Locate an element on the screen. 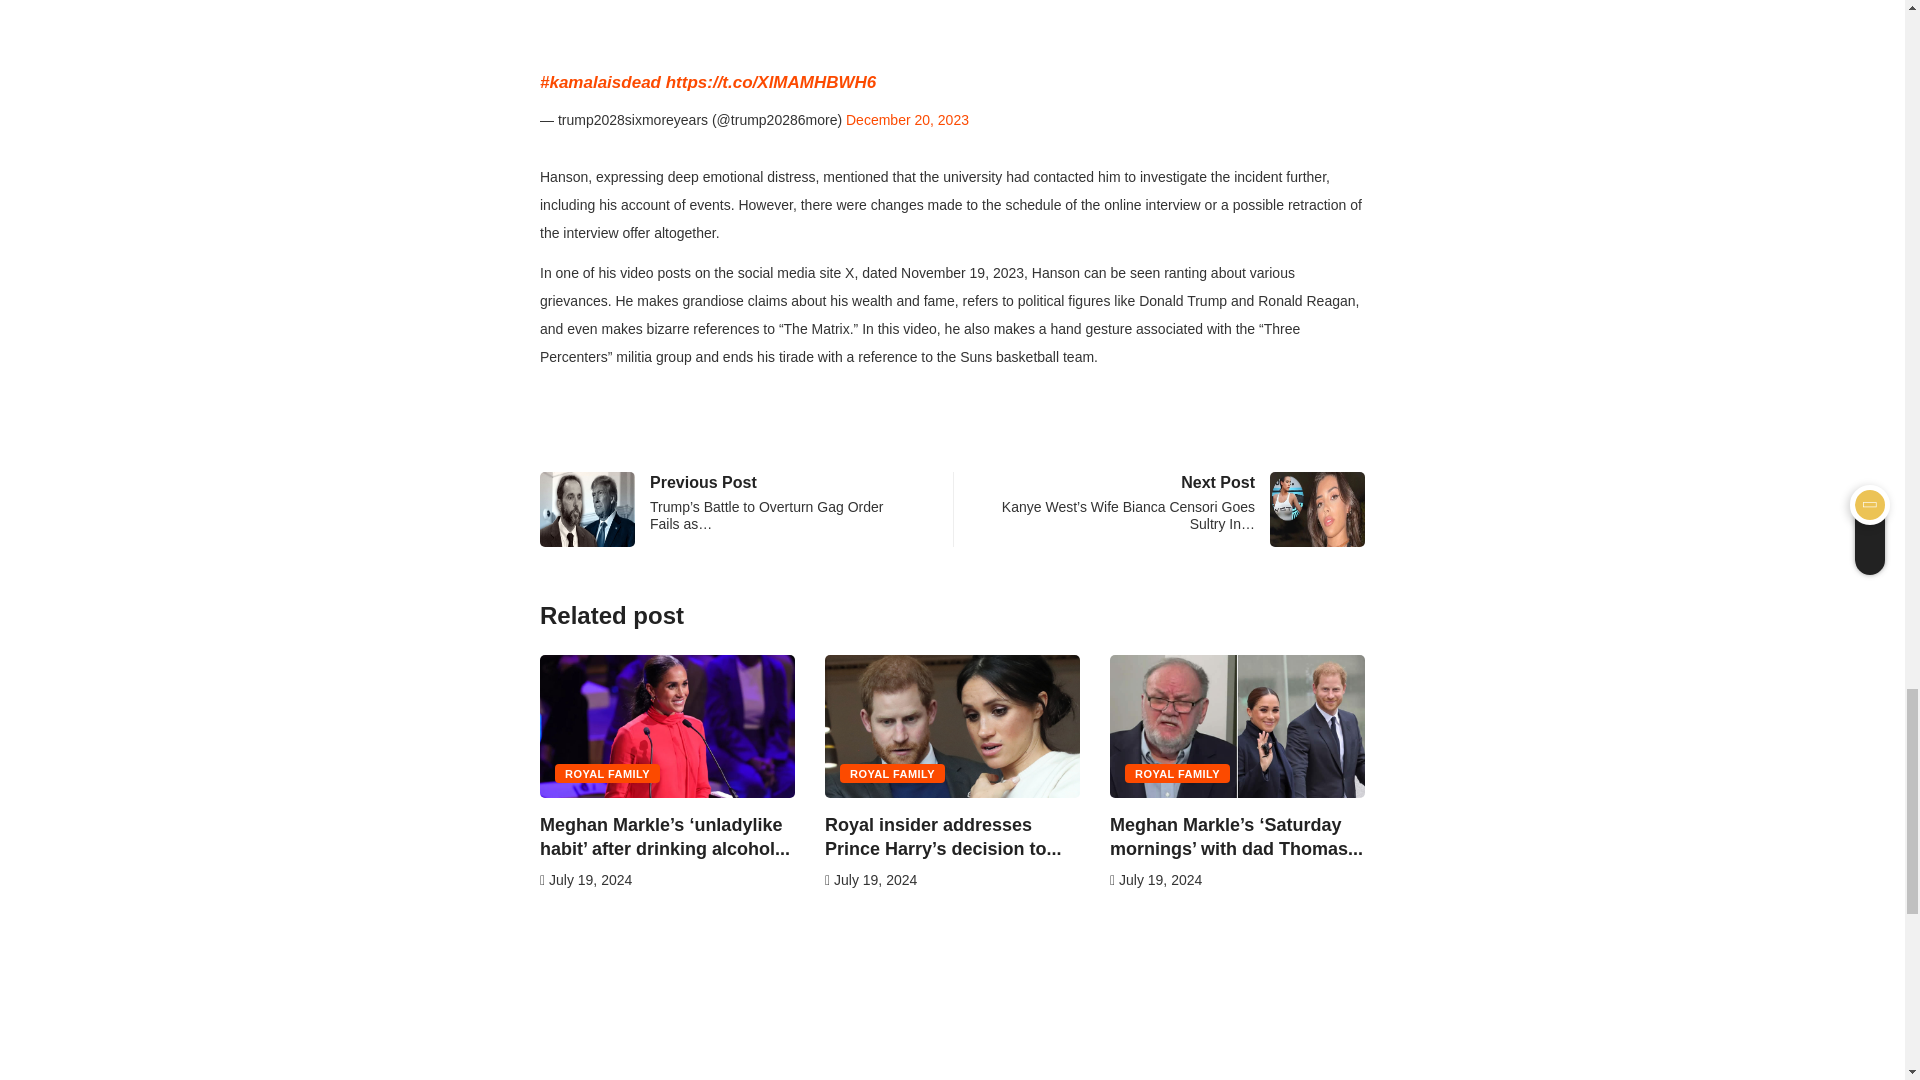 Image resolution: width=1920 pixels, height=1080 pixels. December 20, 2023 is located at coordinates (908, 120).